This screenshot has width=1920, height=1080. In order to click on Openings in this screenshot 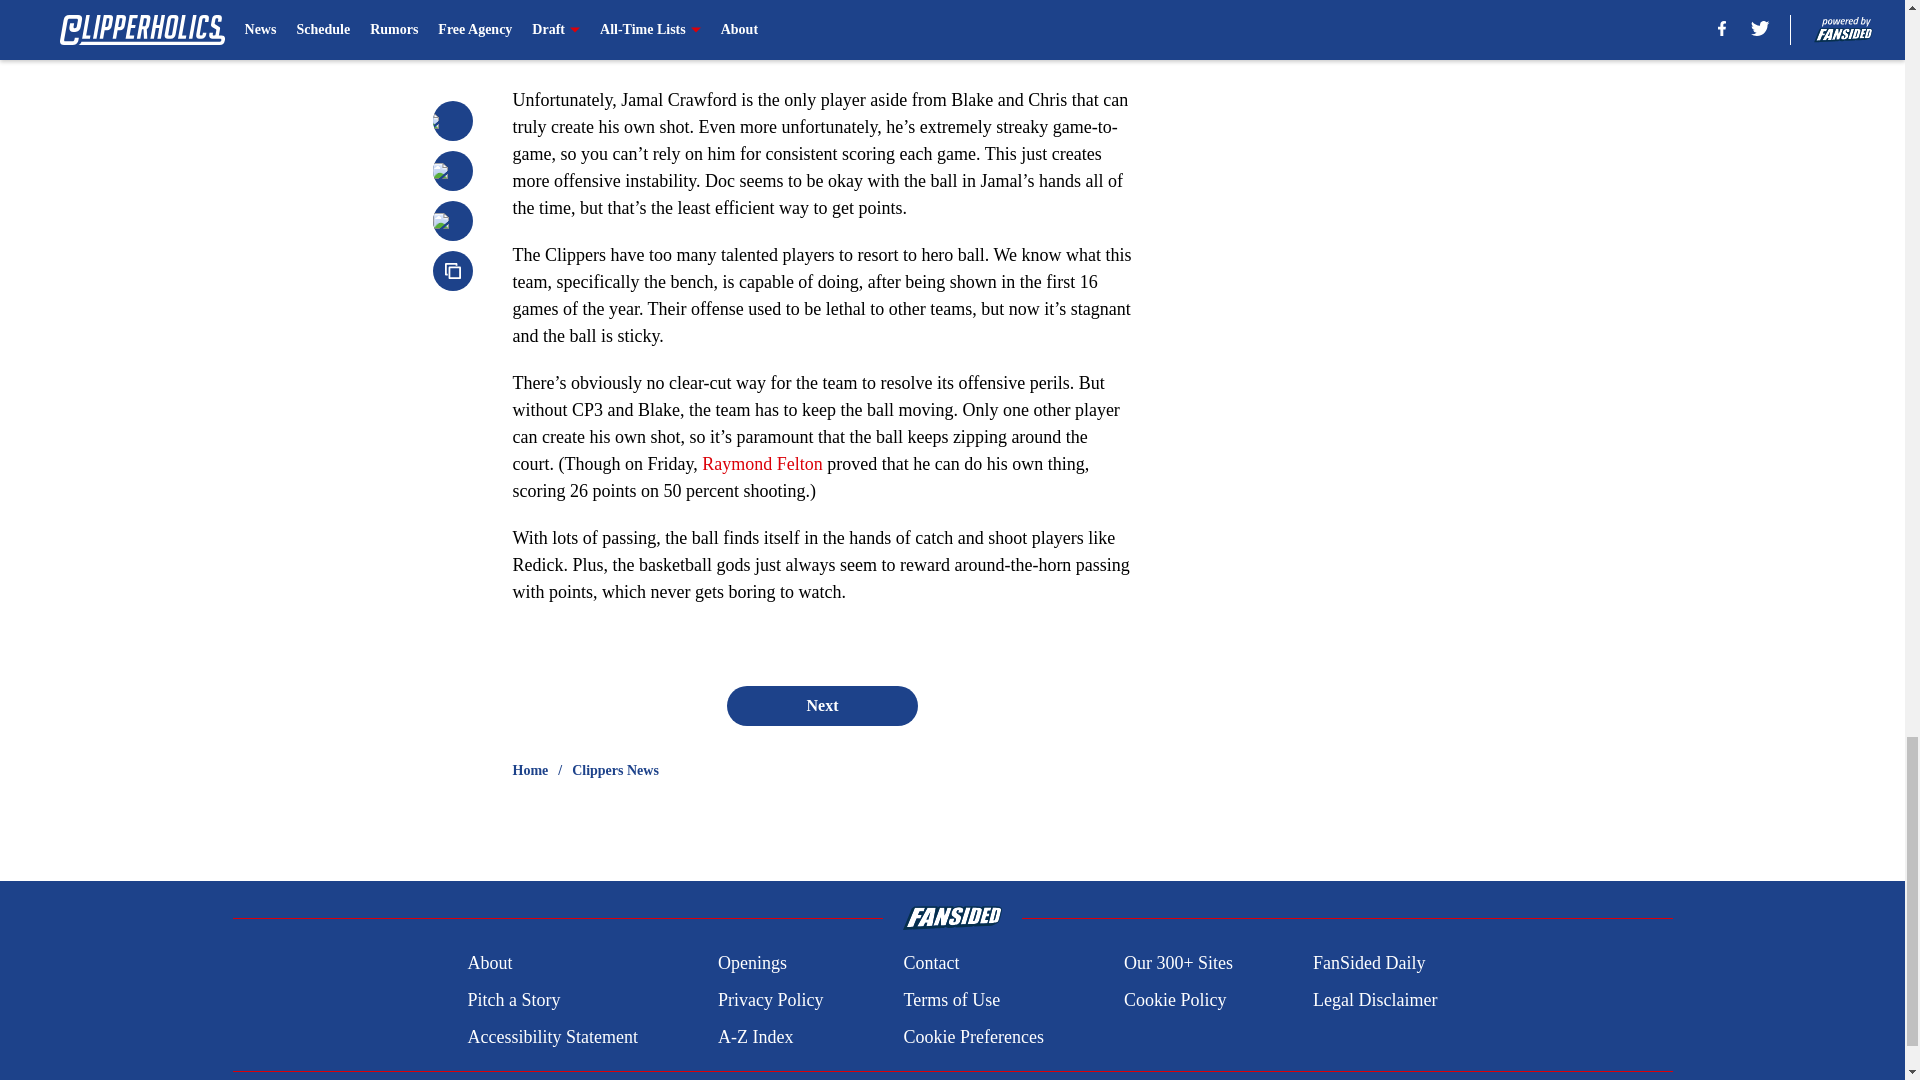, I will do `click(752, 964)`.